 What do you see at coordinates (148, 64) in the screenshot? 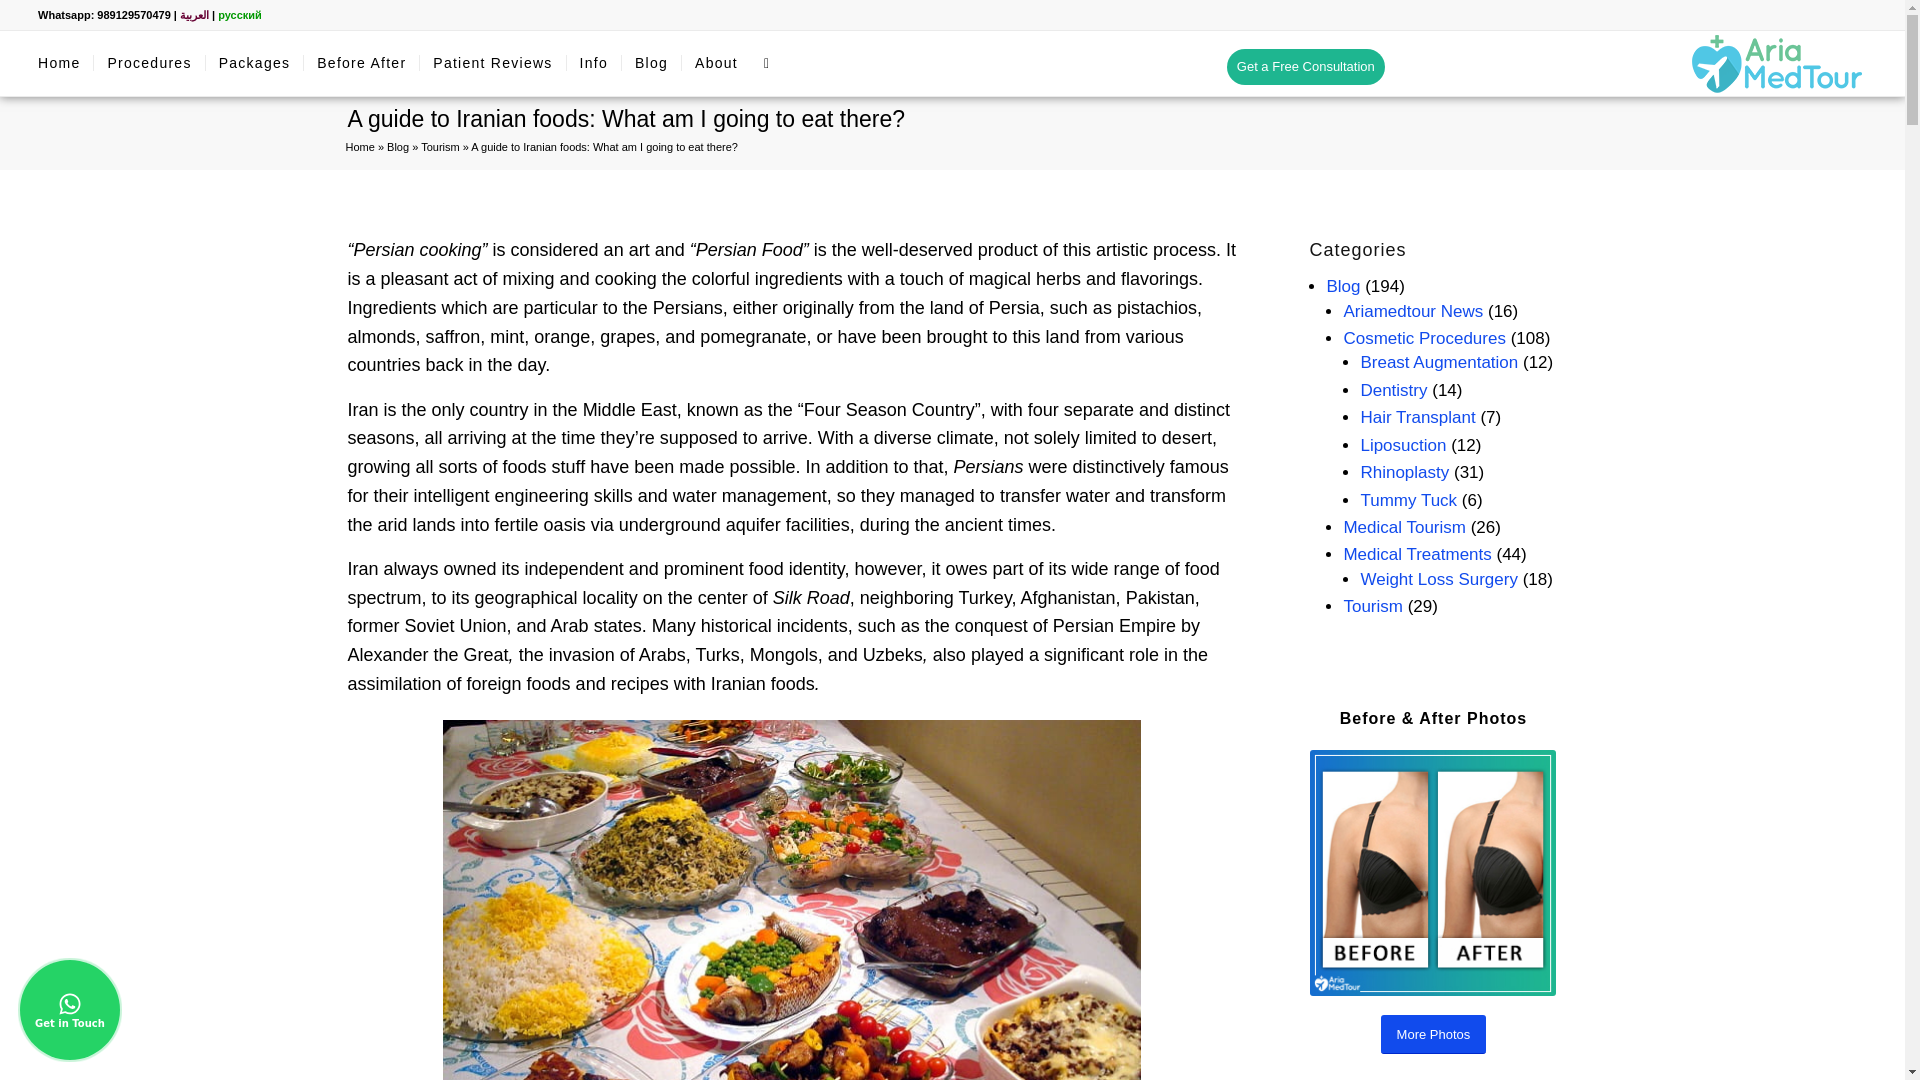
I see `Procedures` at bounding box center [148, 64].